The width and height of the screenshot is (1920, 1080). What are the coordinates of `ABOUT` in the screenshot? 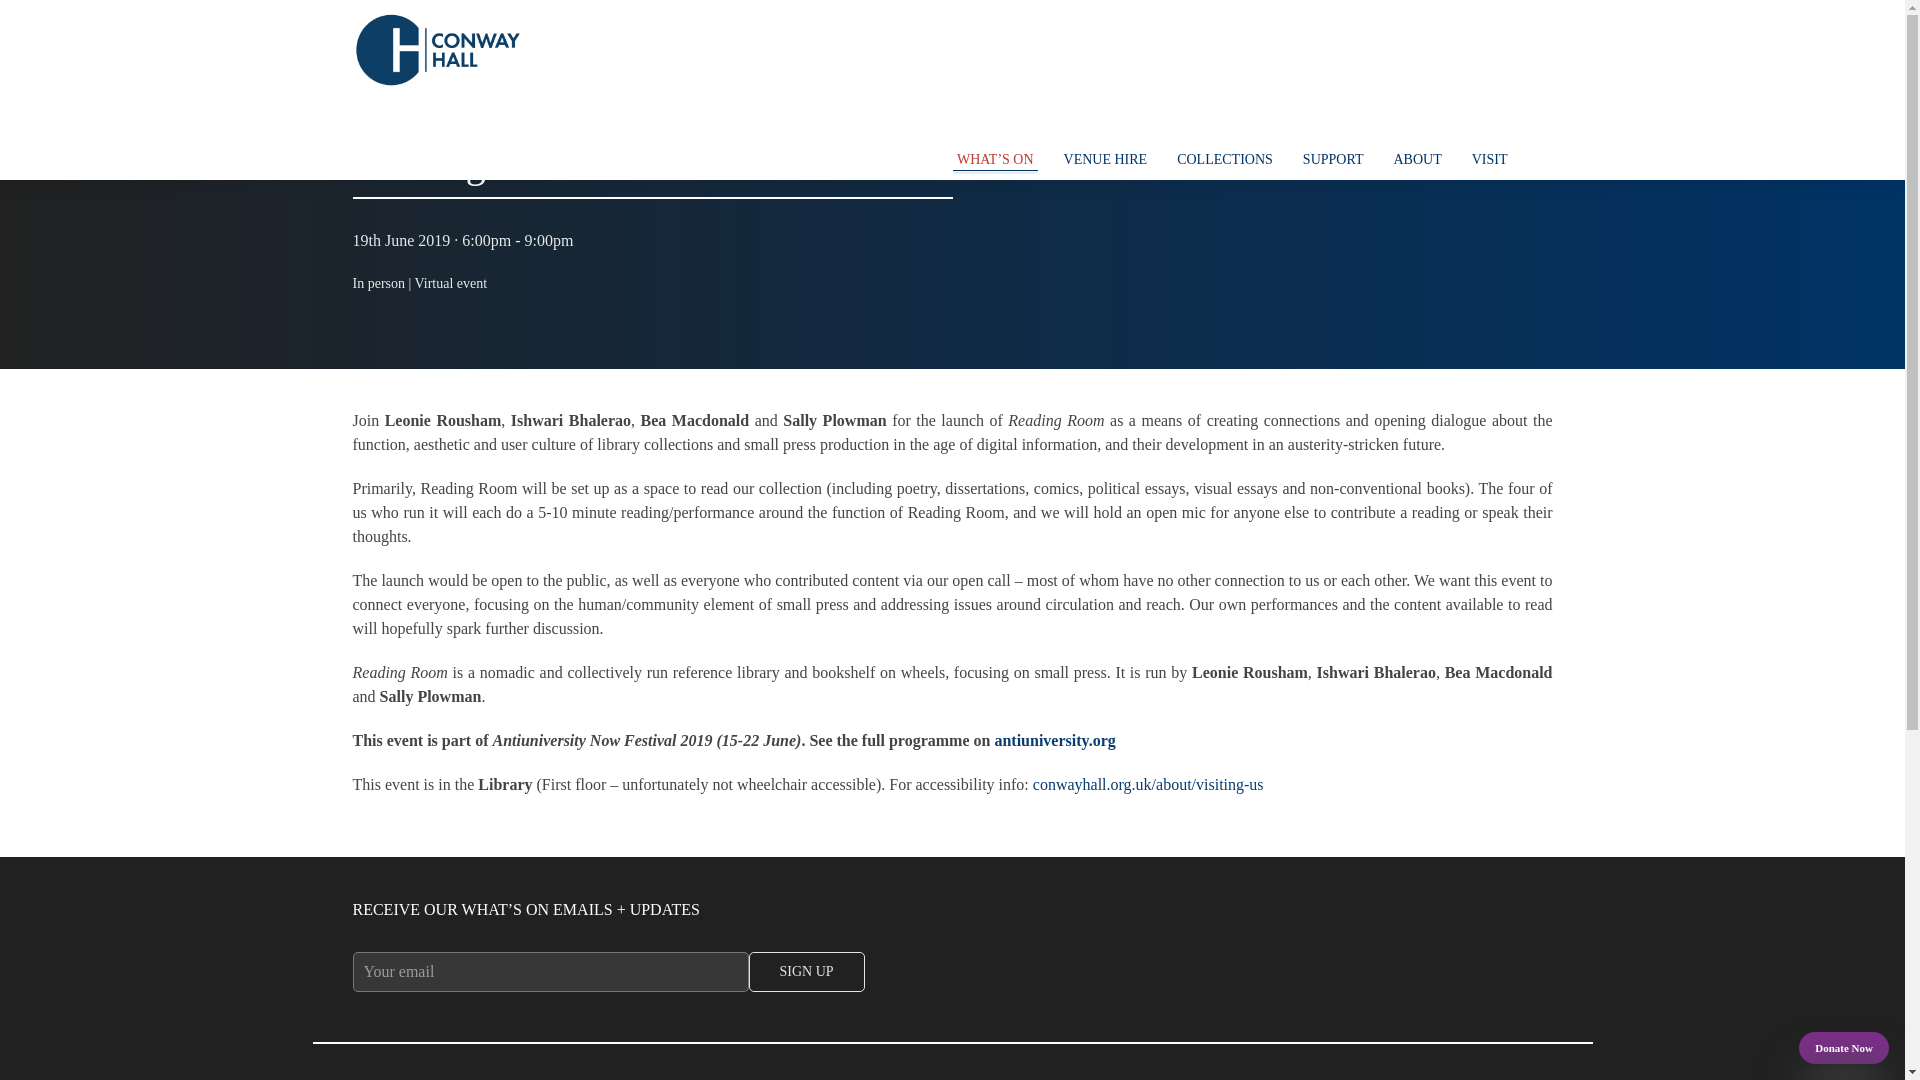 It's located at (1416, 160).